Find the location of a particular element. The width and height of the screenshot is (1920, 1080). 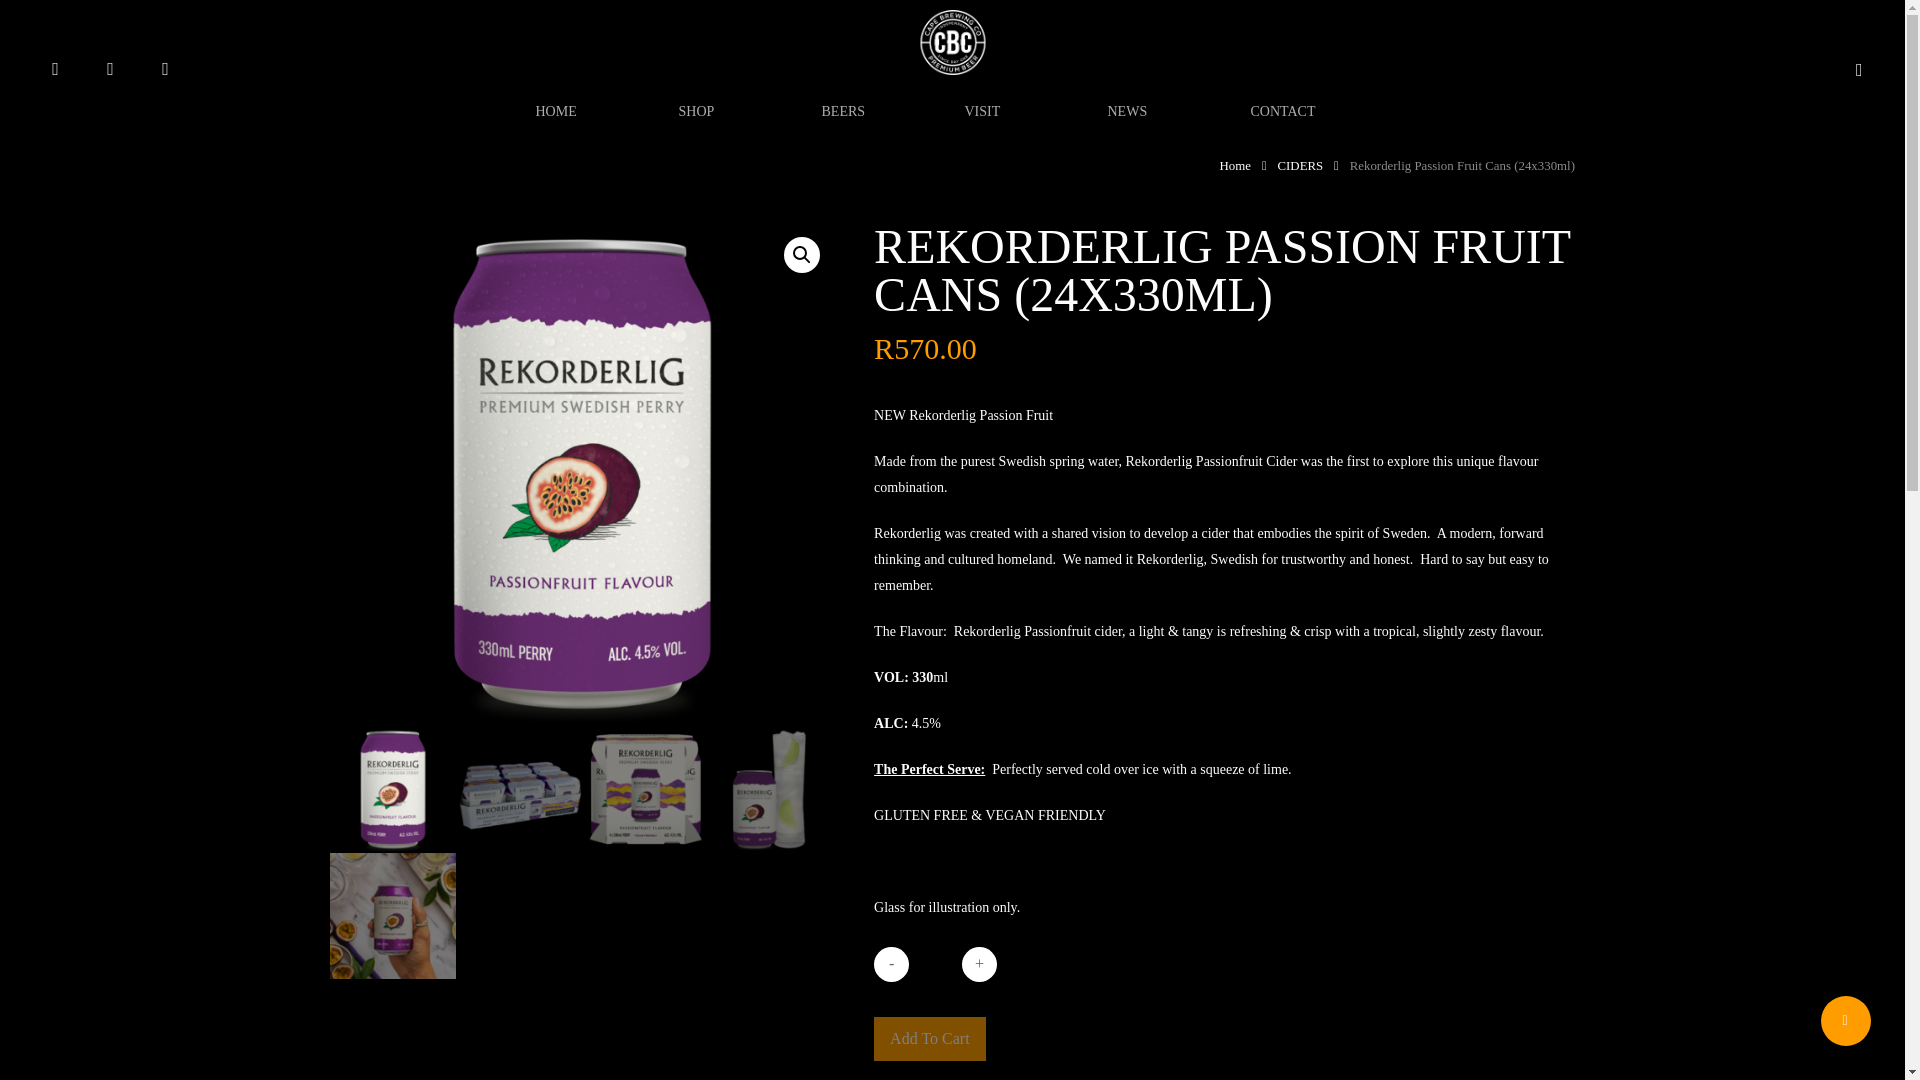

facebook is located at coordinates (110, 70).